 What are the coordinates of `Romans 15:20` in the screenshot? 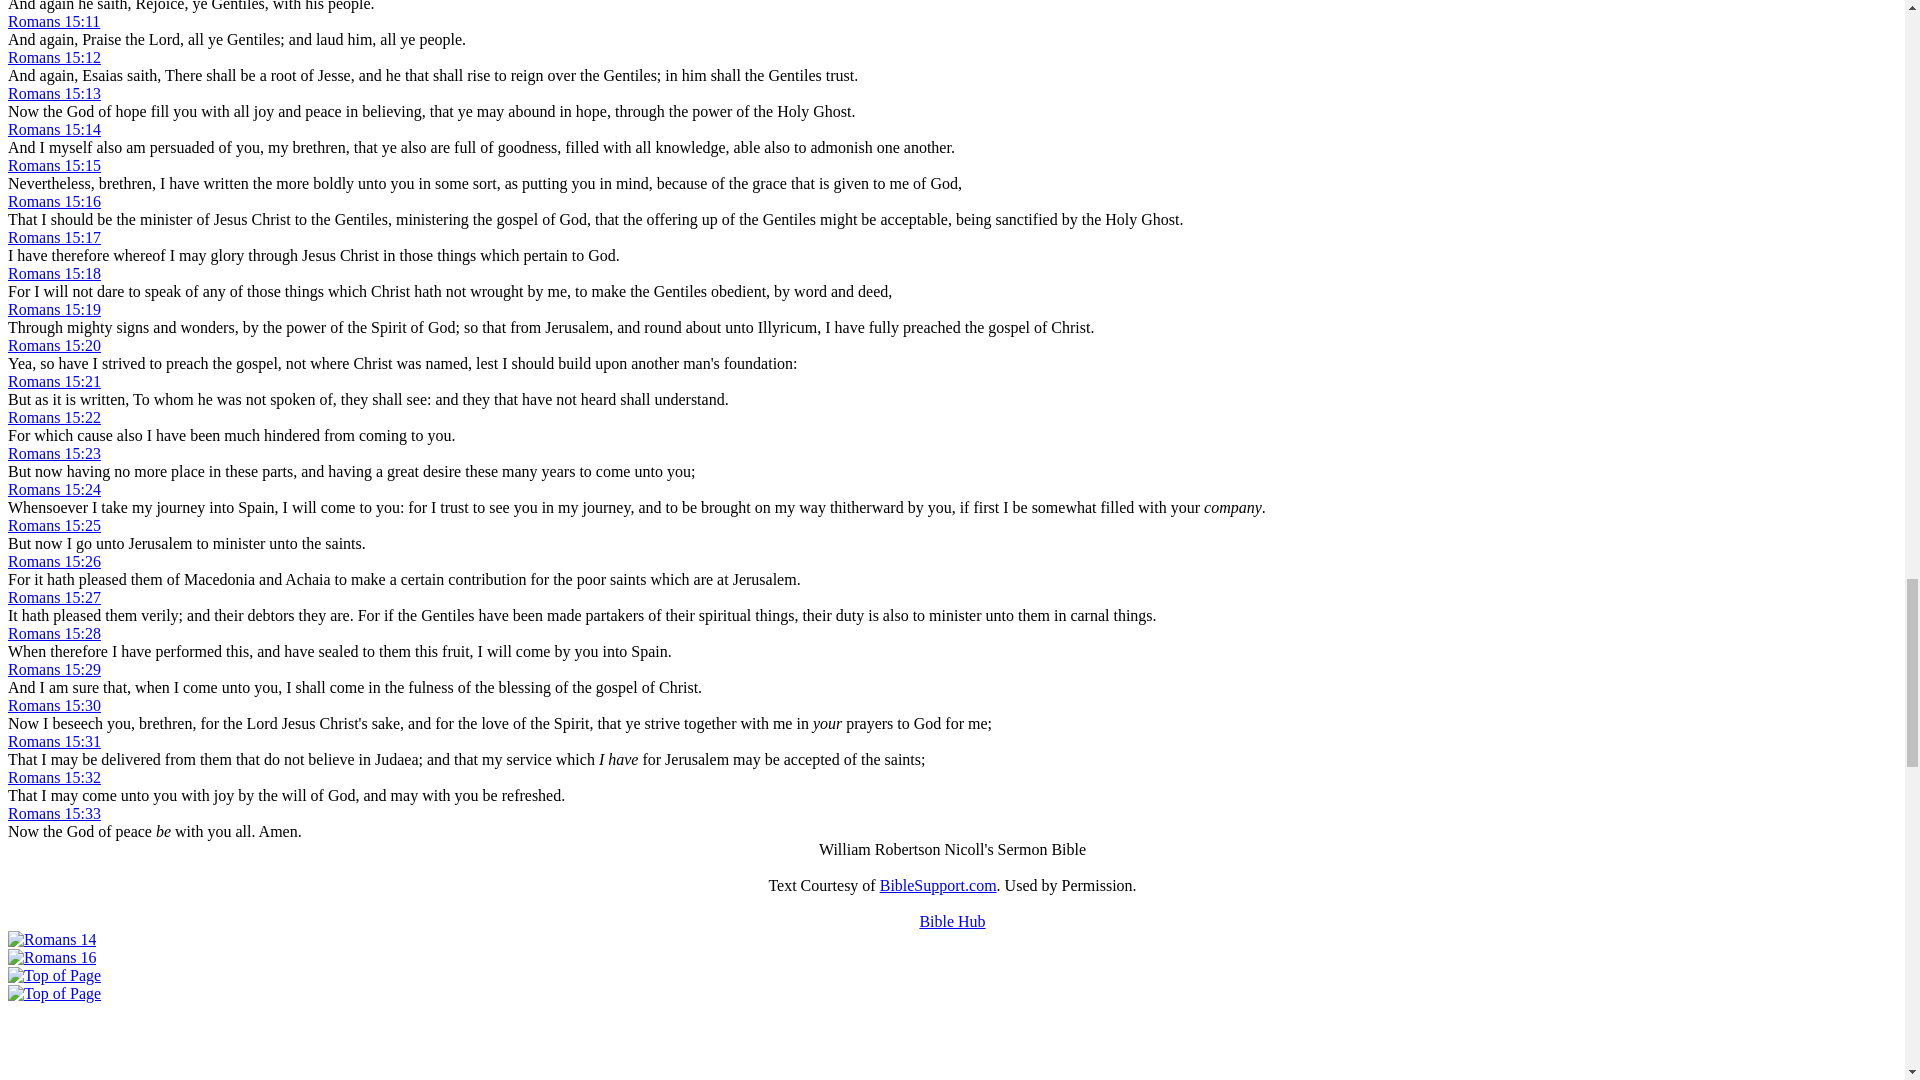 It's located at (54, 345).